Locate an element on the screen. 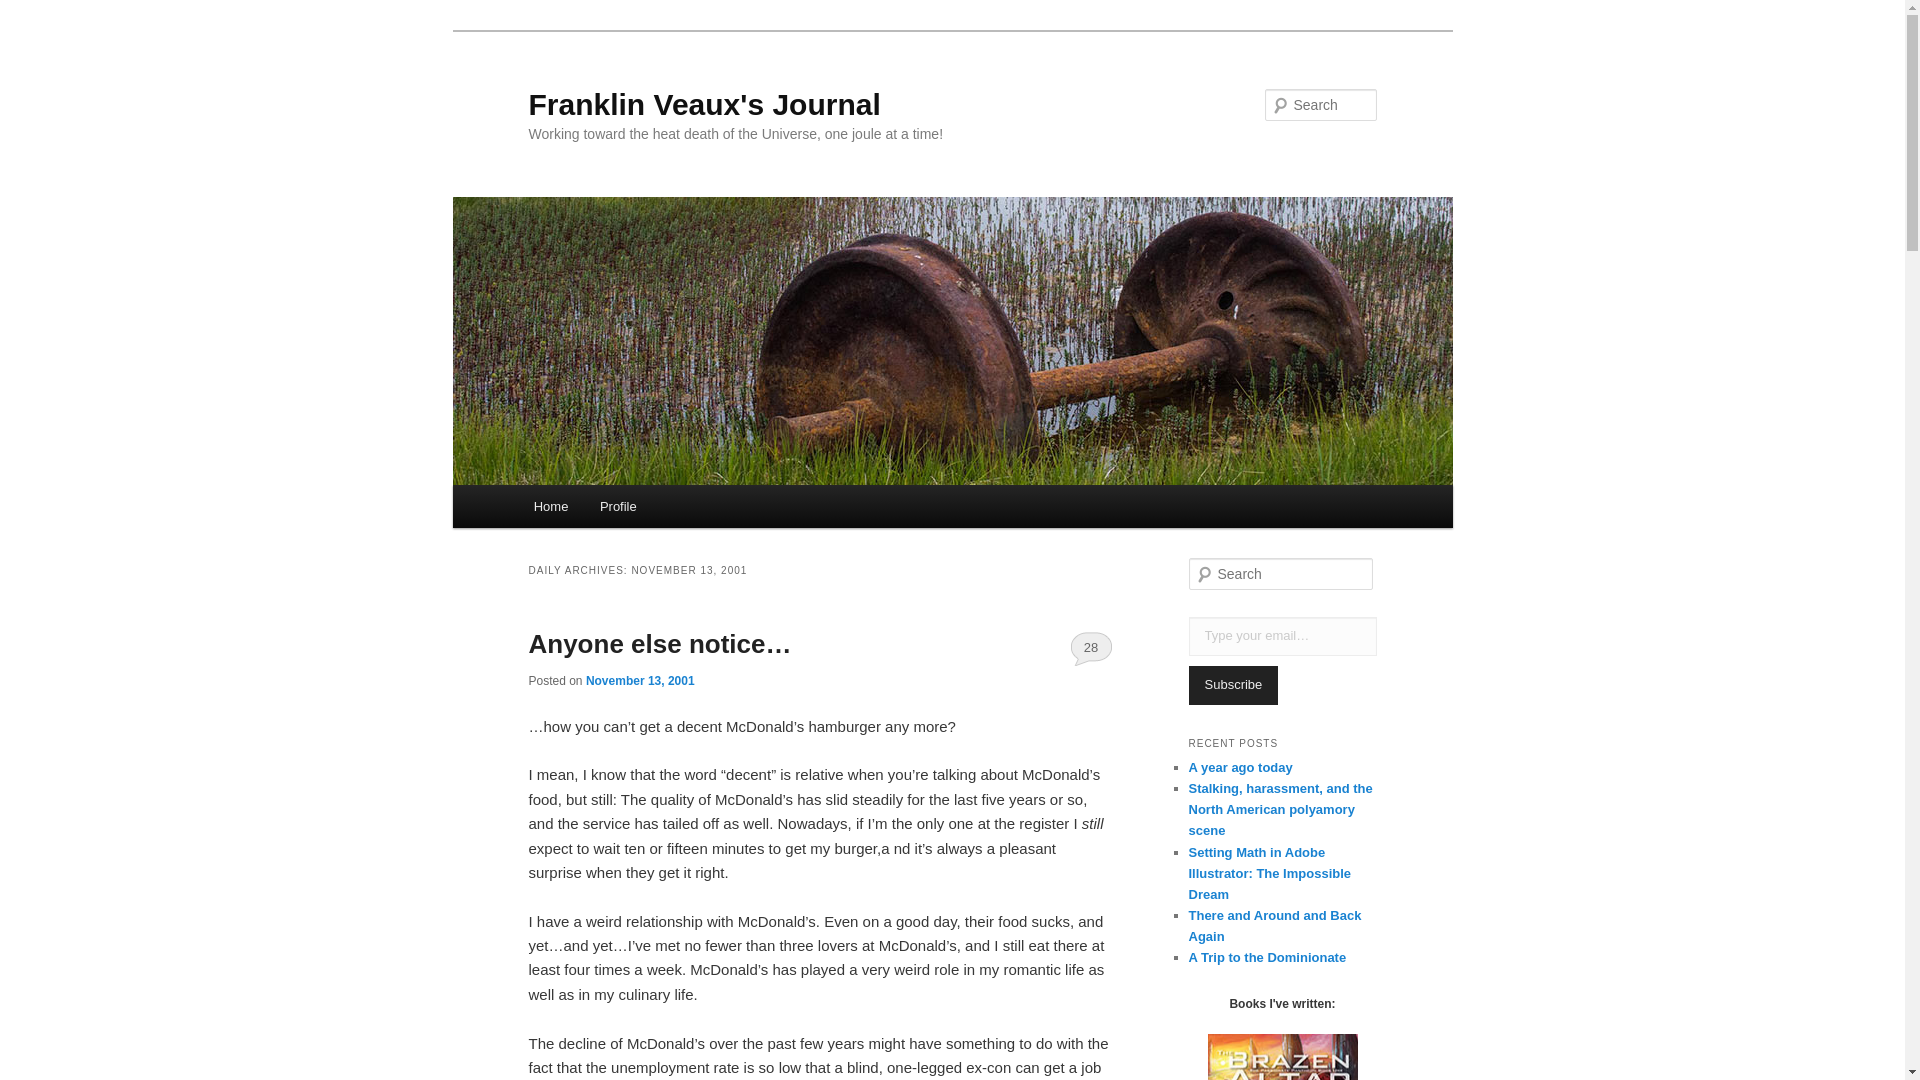 The height and width of the screenshot is (1080, 1920). There and Around and Back Again is located at coordinates (1274, 926).